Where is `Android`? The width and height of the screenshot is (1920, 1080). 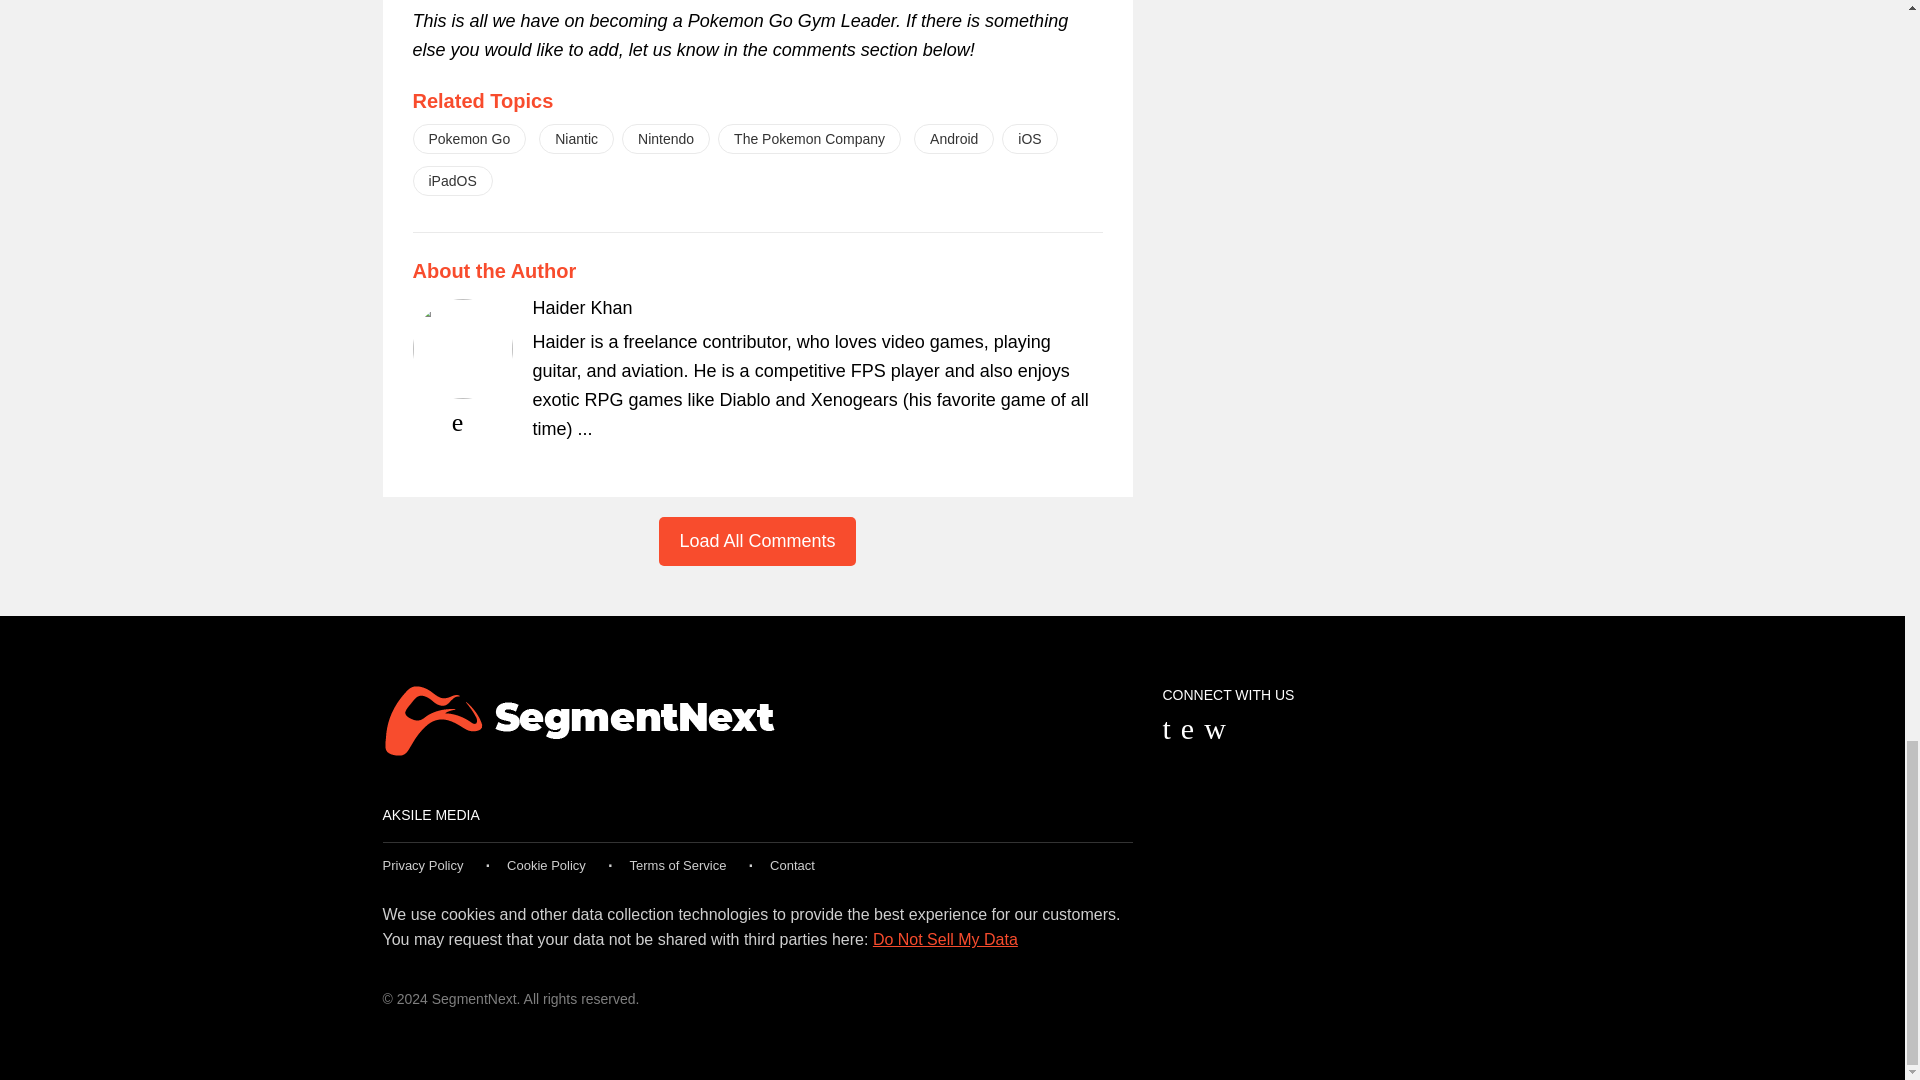 Android is located at coordinates (954, 139).